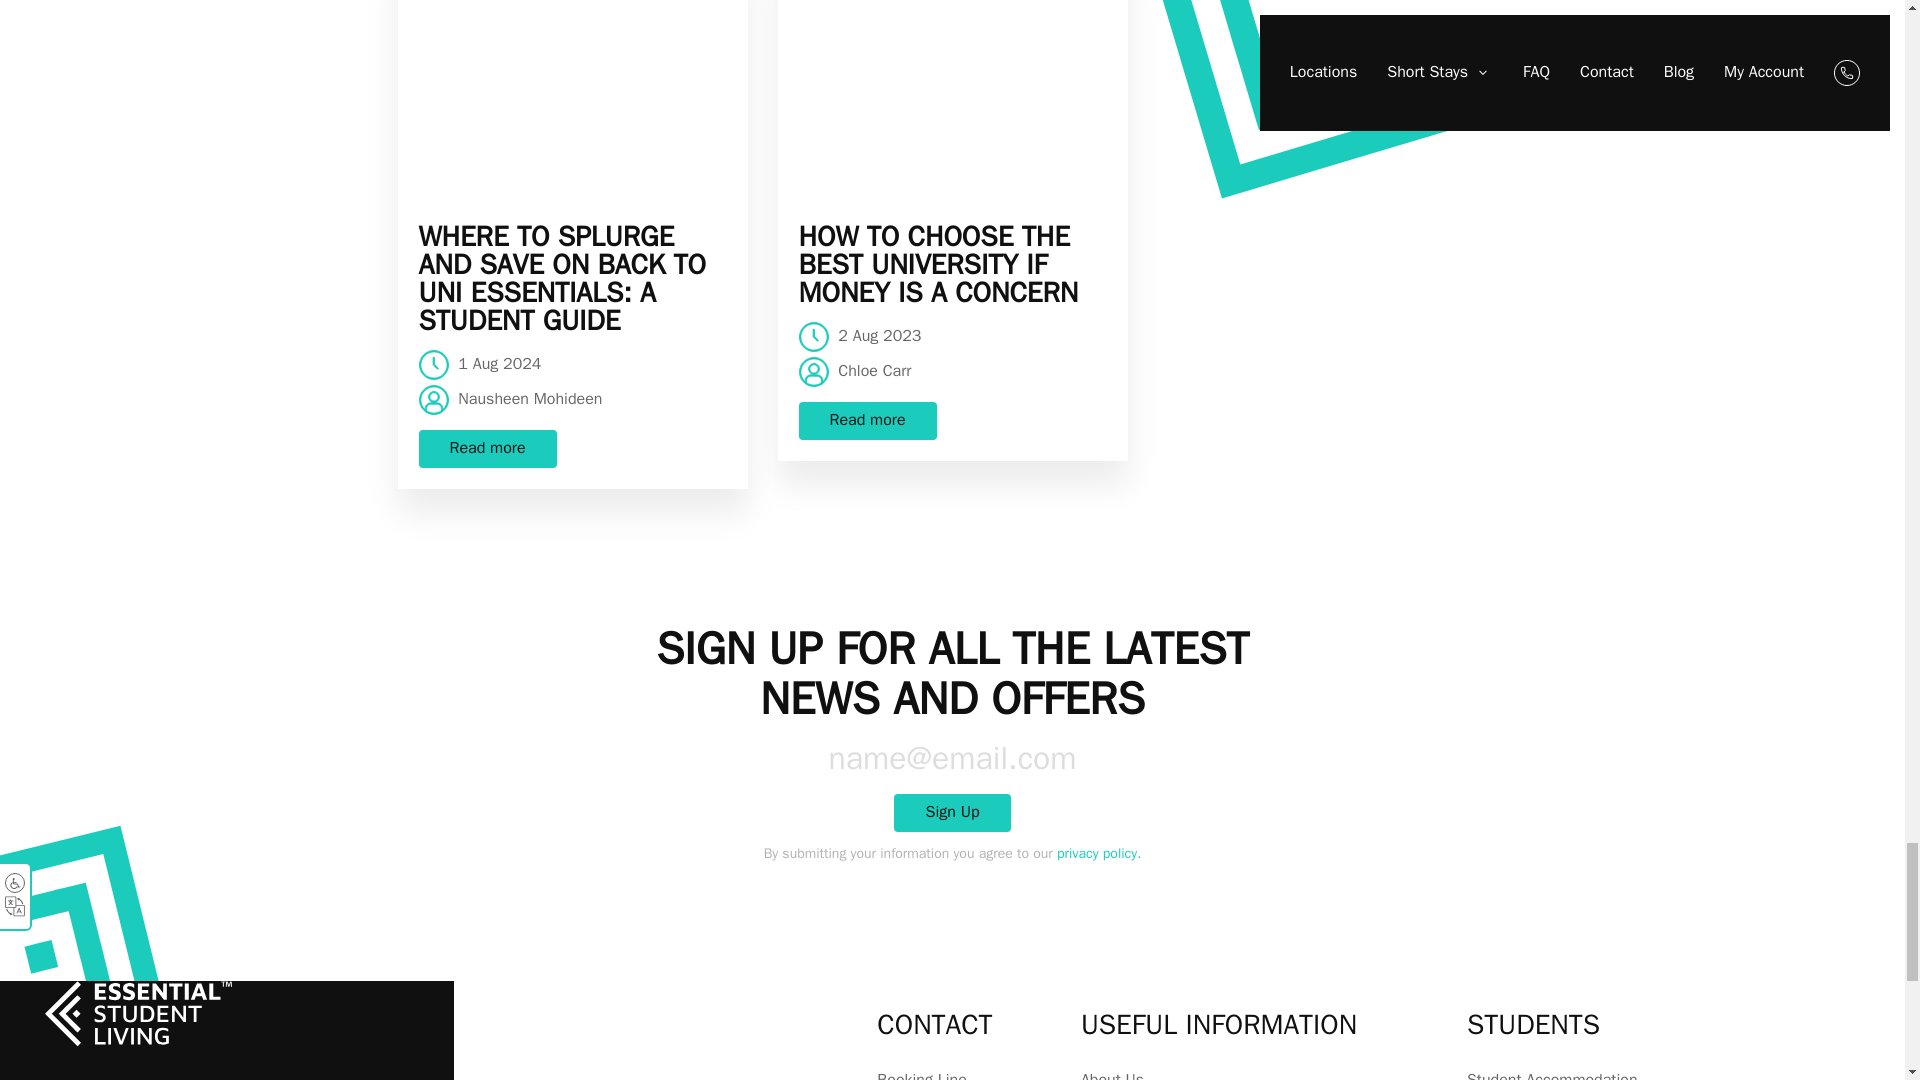  What do you see at coordinates (487, 448) in the screenshot?
I see `Read more` at bounding box center [487, 448].